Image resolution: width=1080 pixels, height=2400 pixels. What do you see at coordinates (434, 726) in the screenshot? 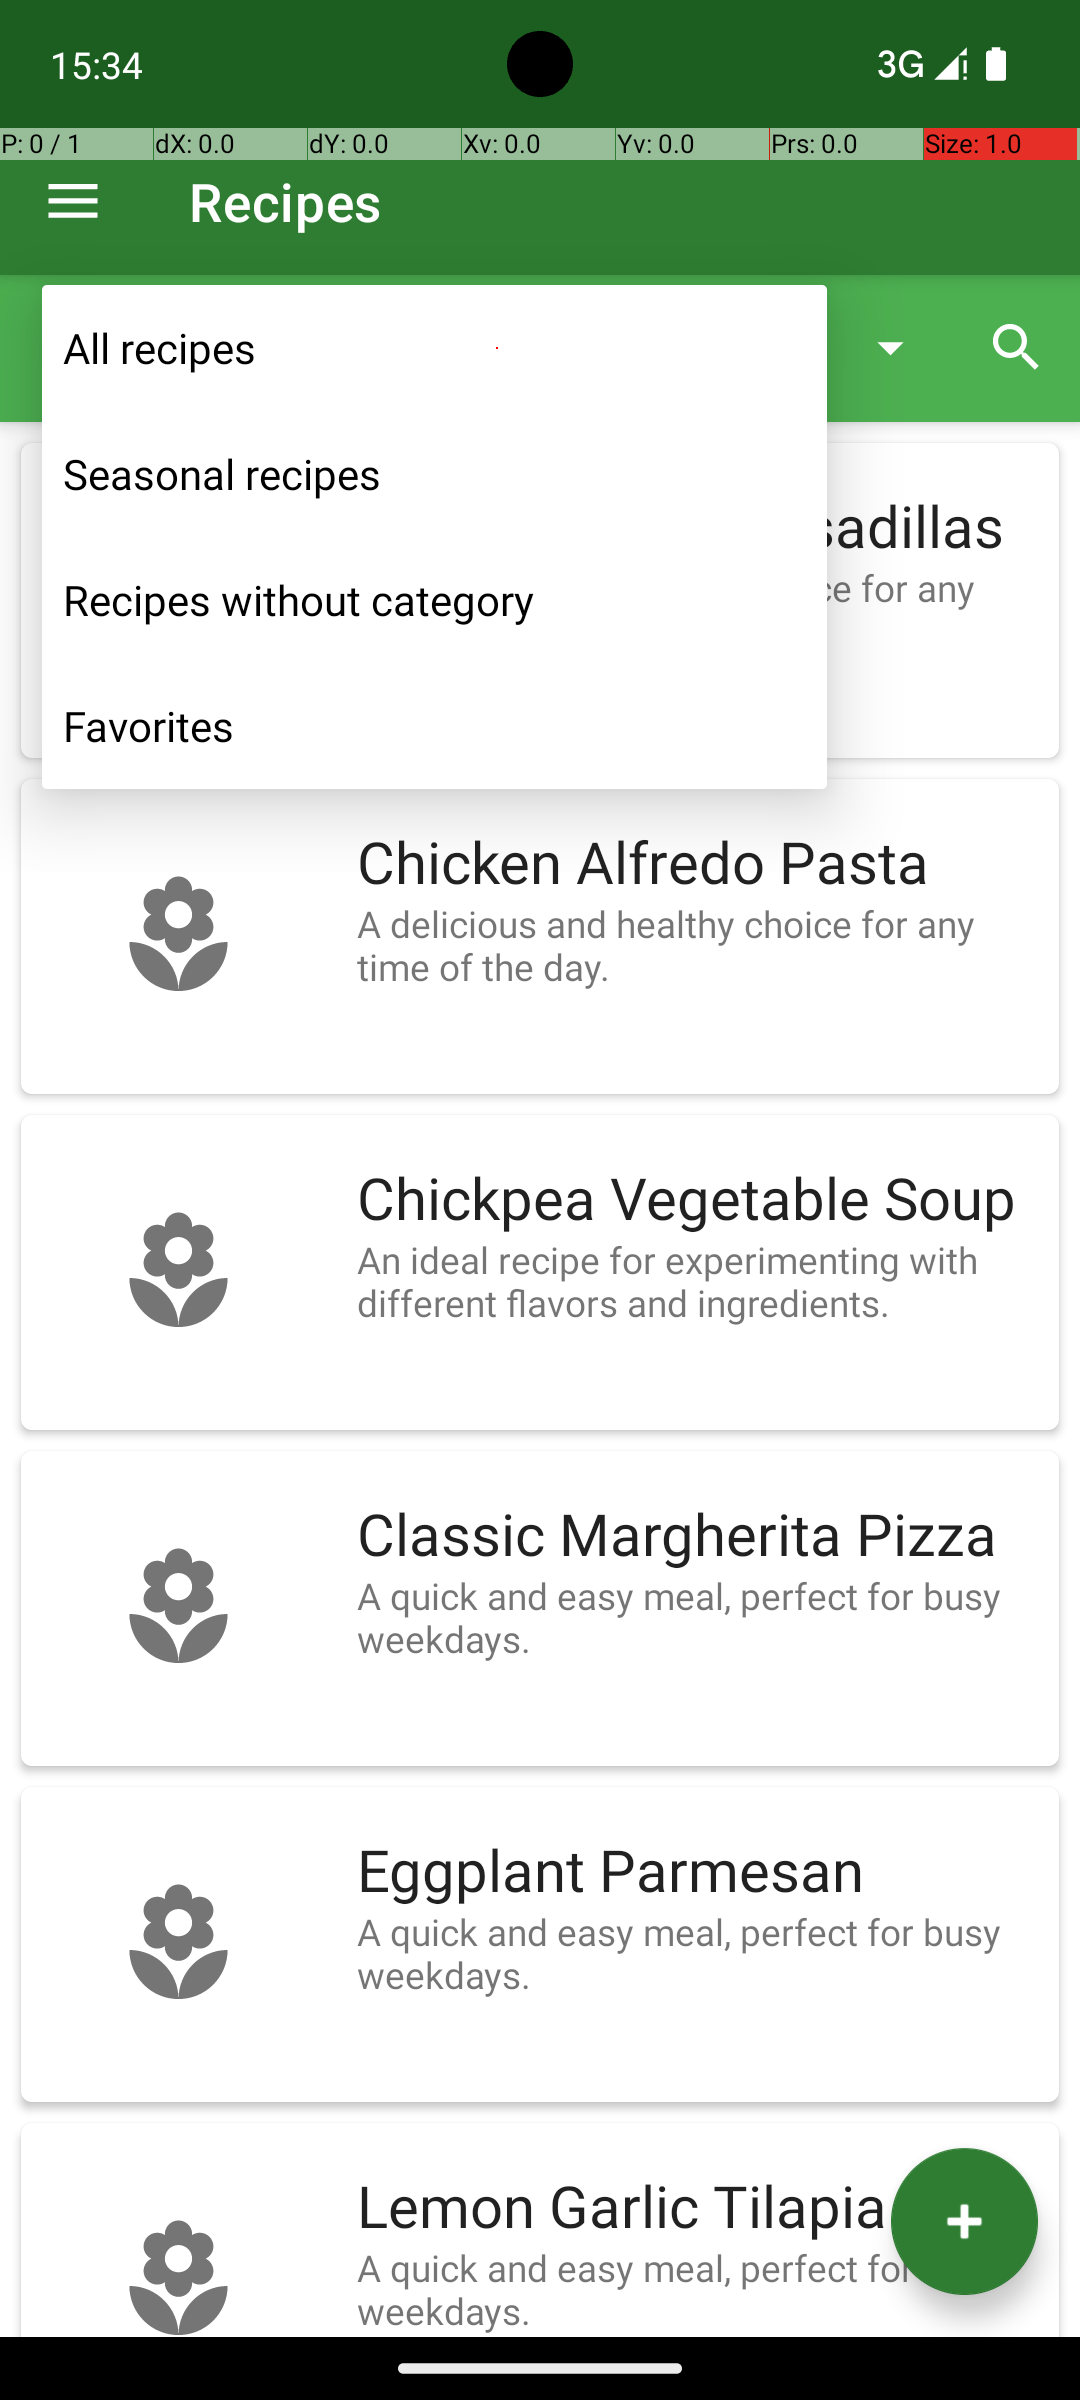
I see `Favorites` at bounding box center [434, 726].